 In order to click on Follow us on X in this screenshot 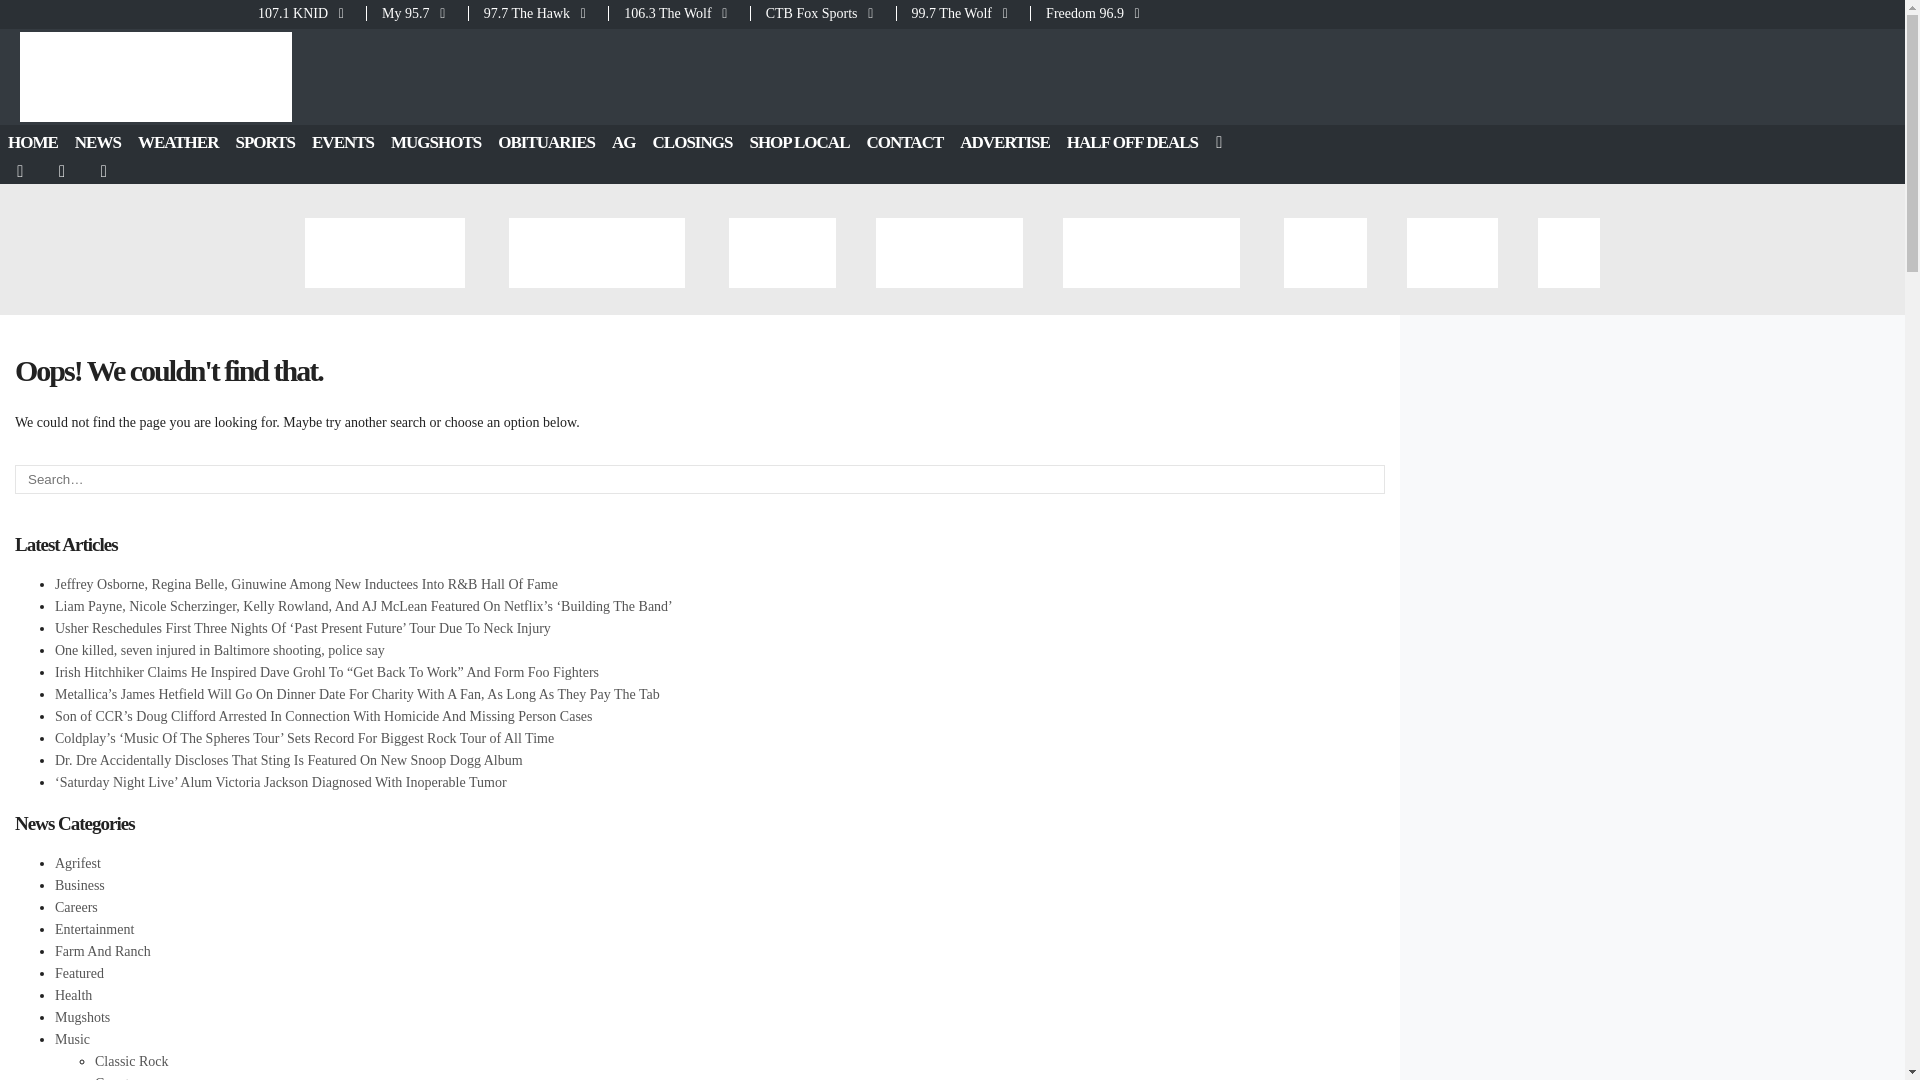, I will do `click(63, 171)`.